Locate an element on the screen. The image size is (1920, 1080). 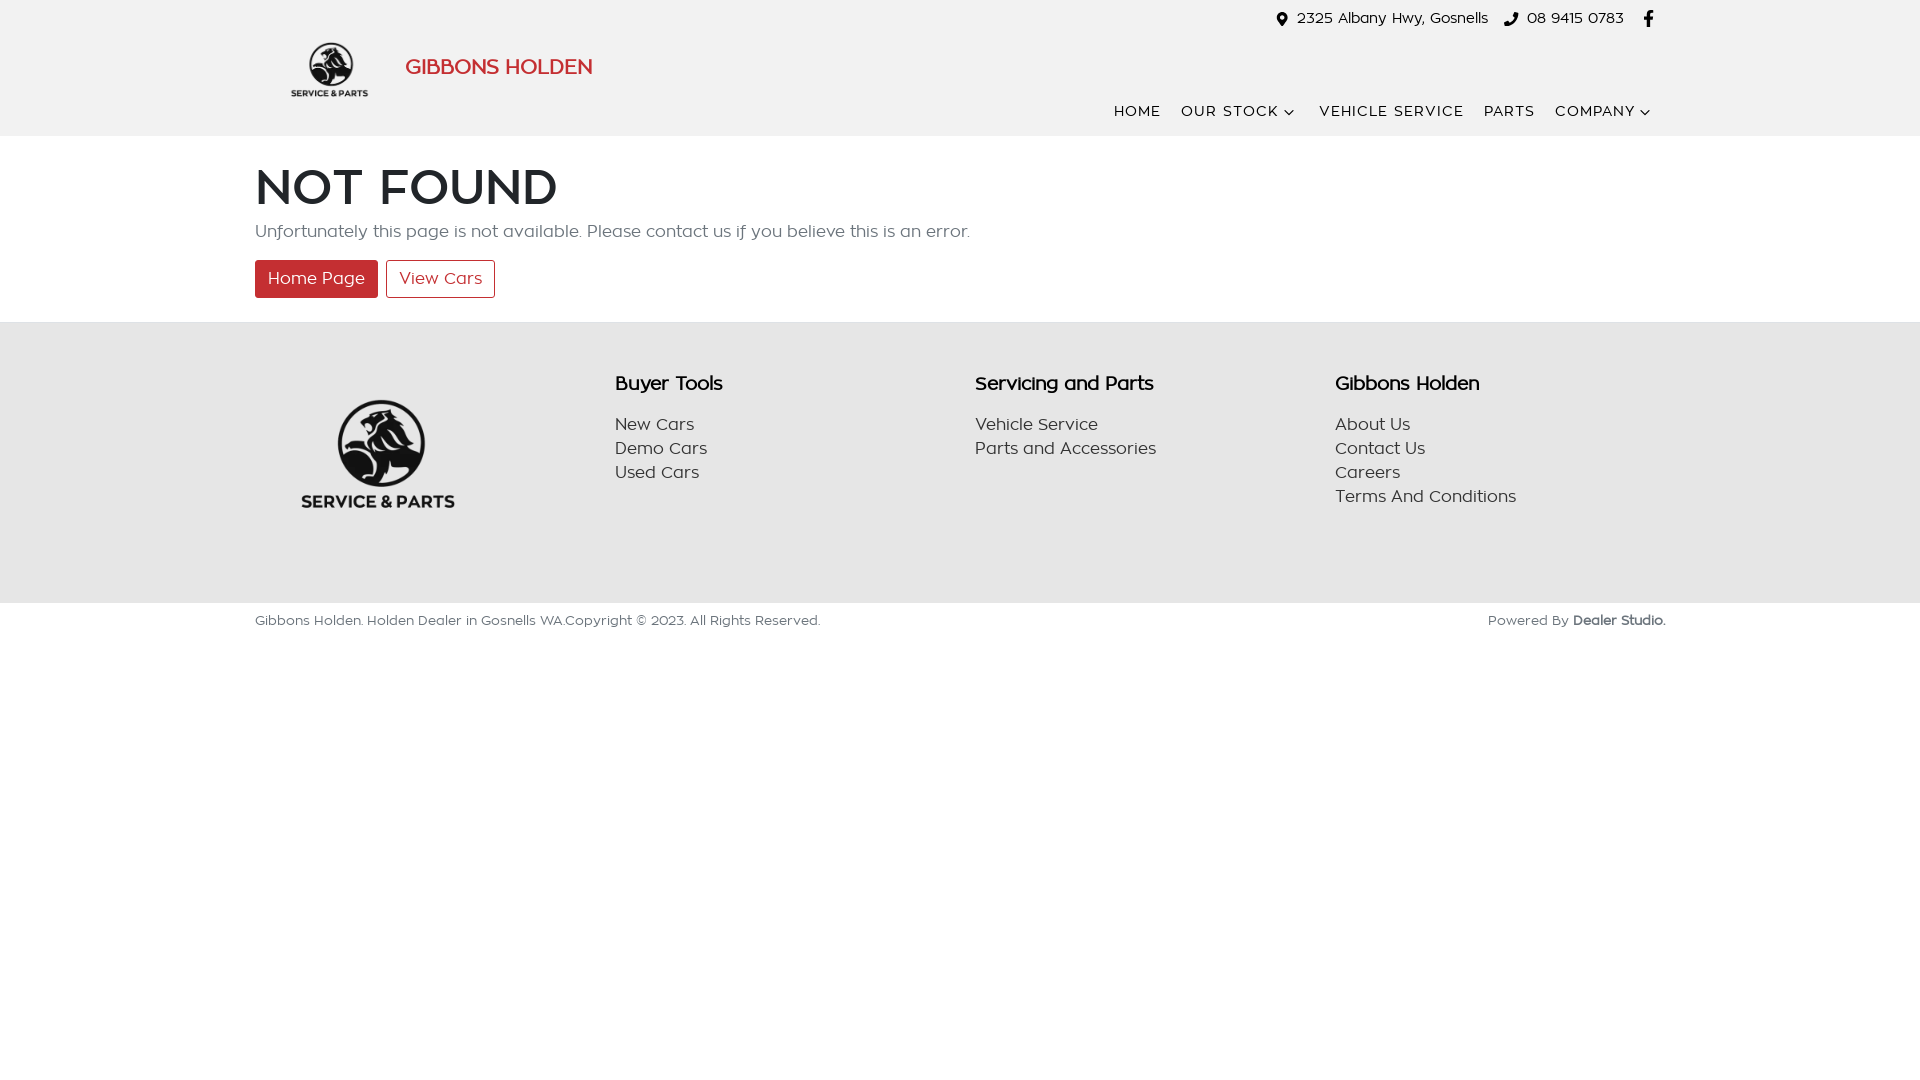
Demo Cars is located at coordinates (661, 449).